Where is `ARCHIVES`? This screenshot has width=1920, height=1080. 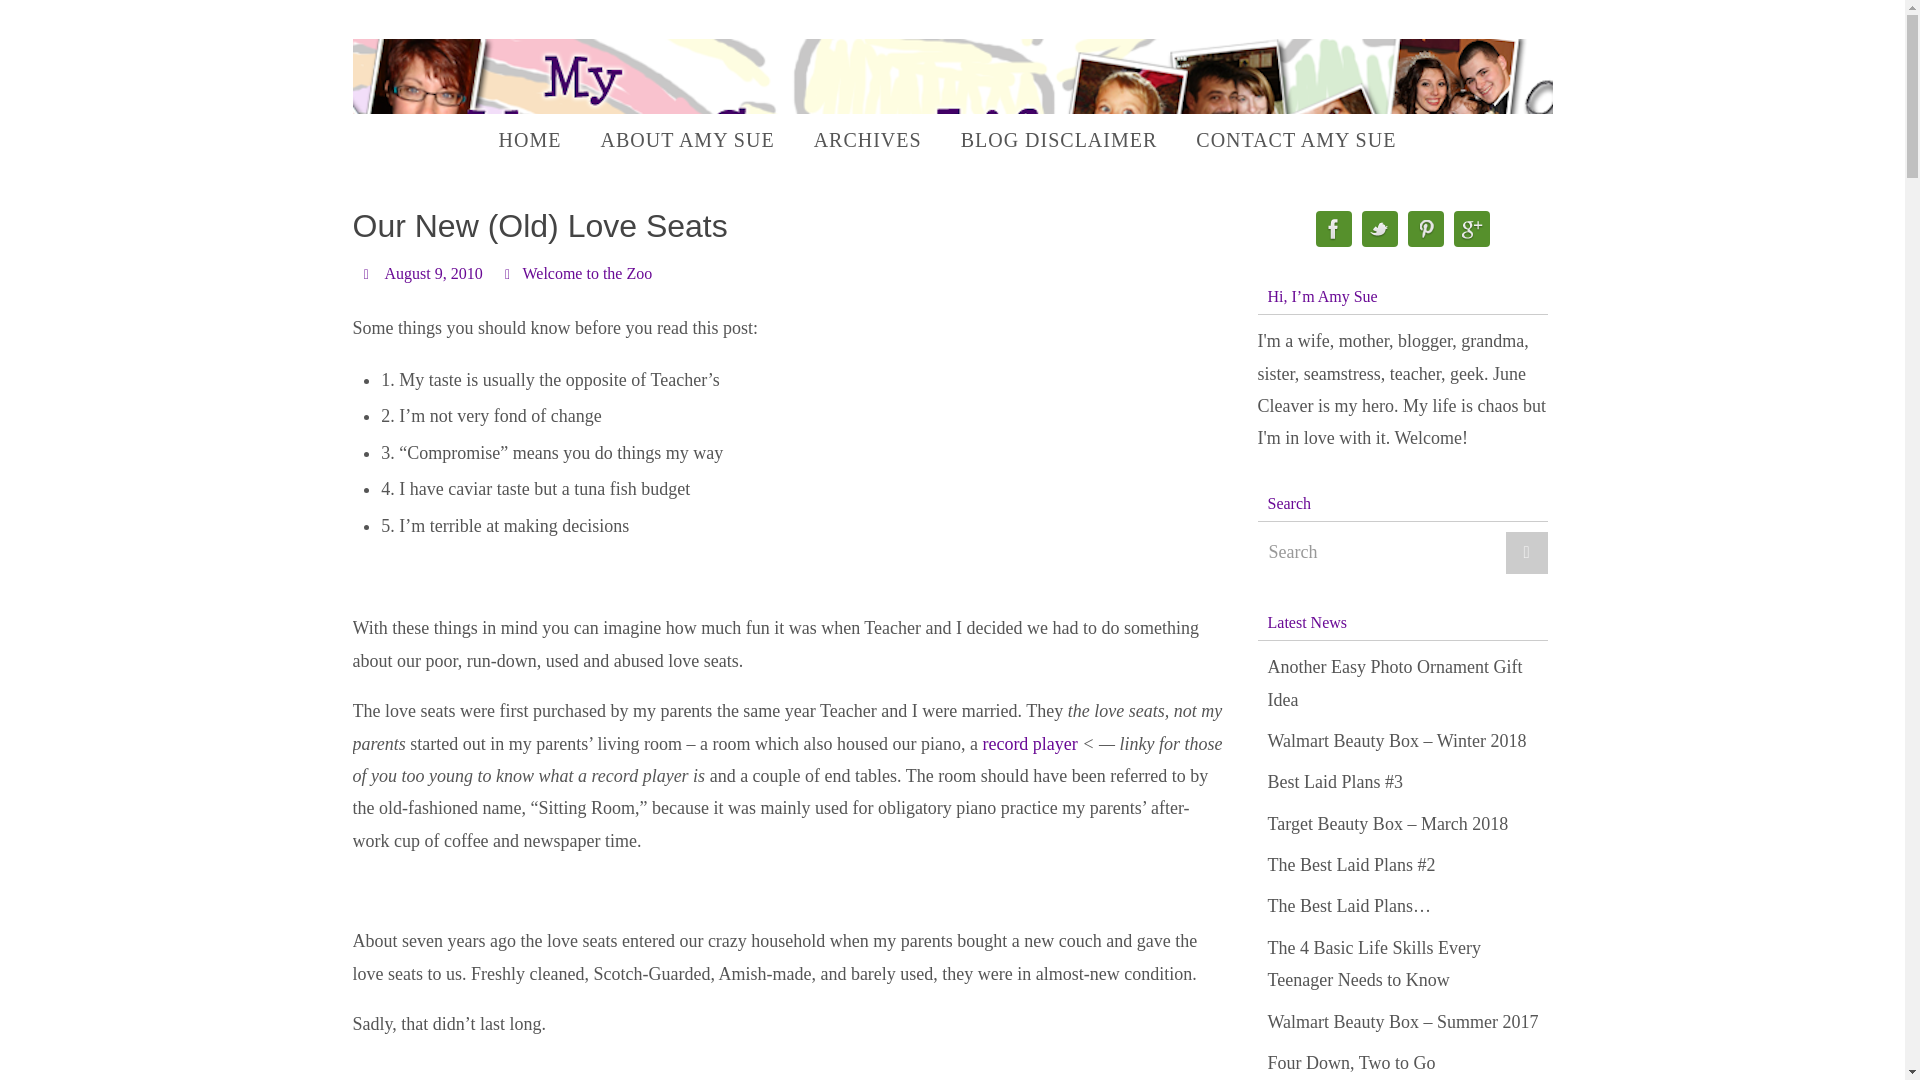
ARCHIVES is located at coordinates (868, 140).